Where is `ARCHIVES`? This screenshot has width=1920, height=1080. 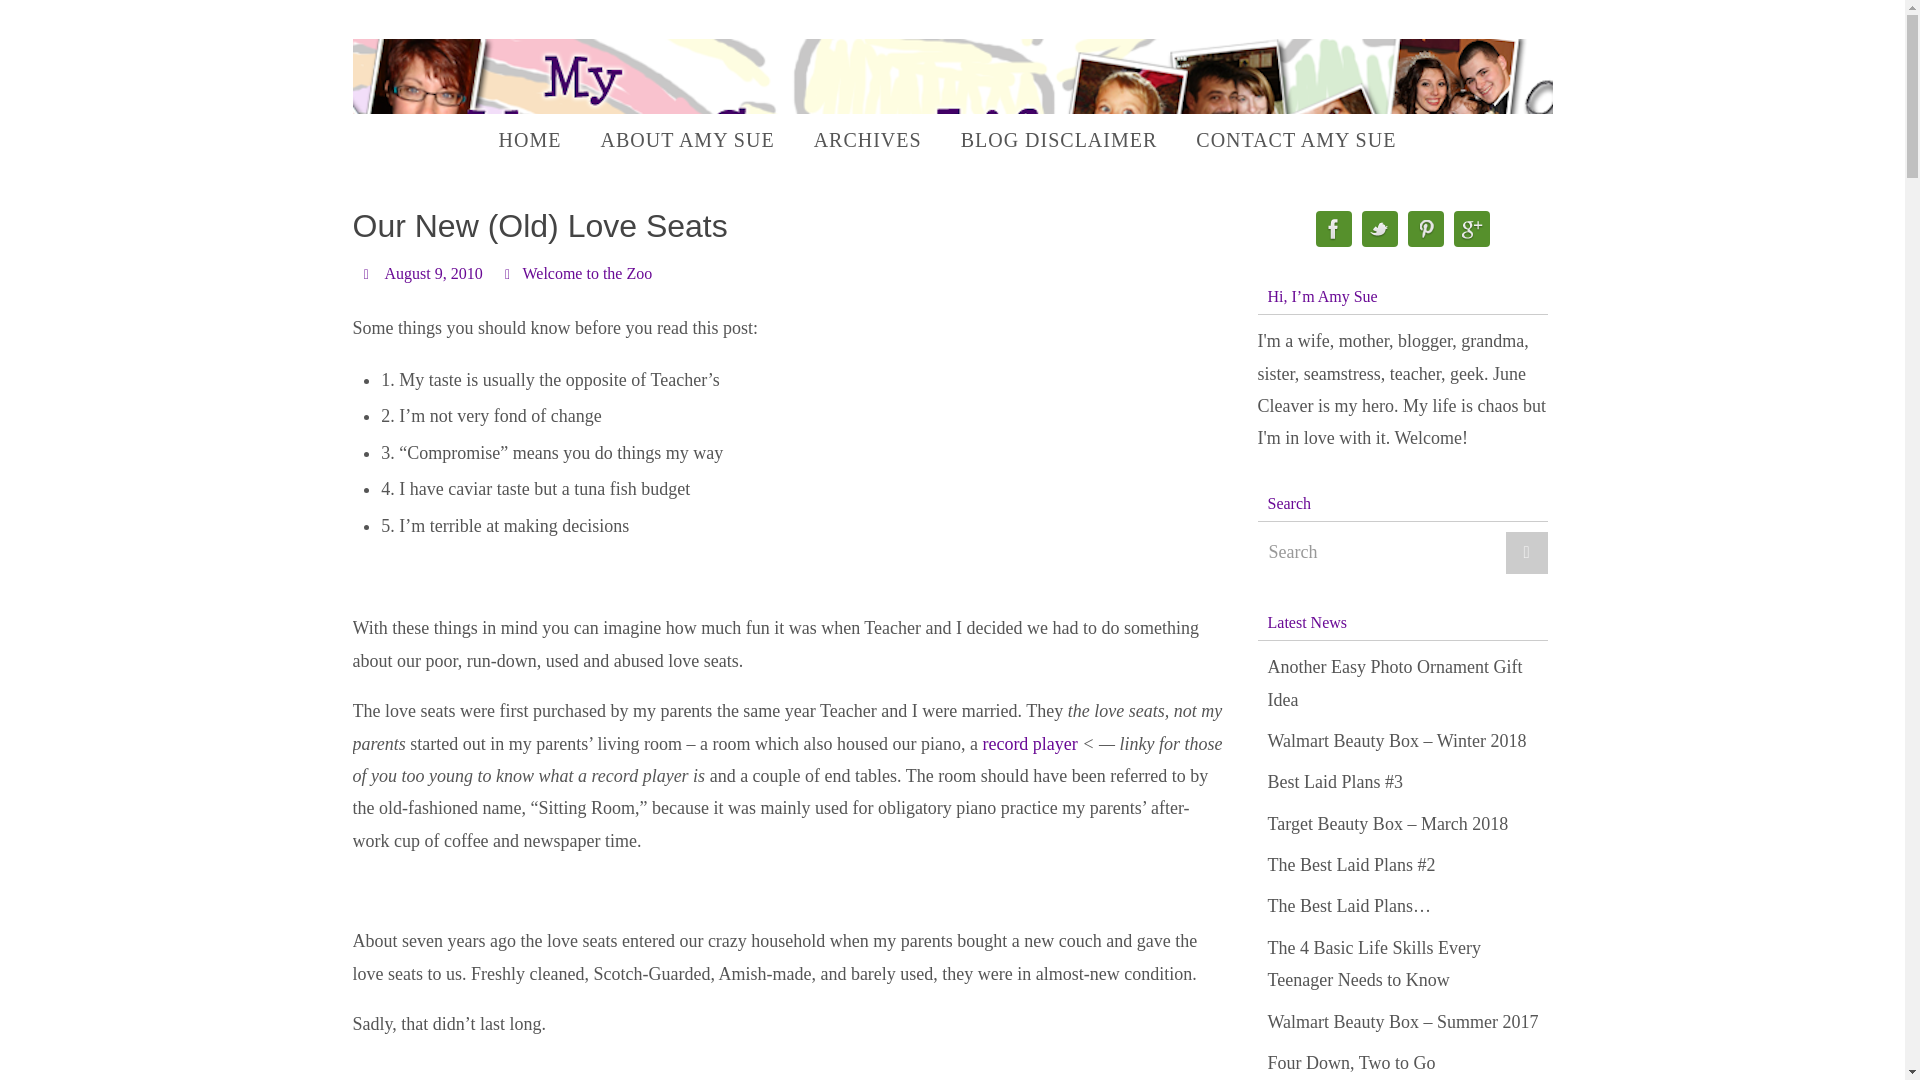
ARCHIVES is located at coordinates (868, 140).